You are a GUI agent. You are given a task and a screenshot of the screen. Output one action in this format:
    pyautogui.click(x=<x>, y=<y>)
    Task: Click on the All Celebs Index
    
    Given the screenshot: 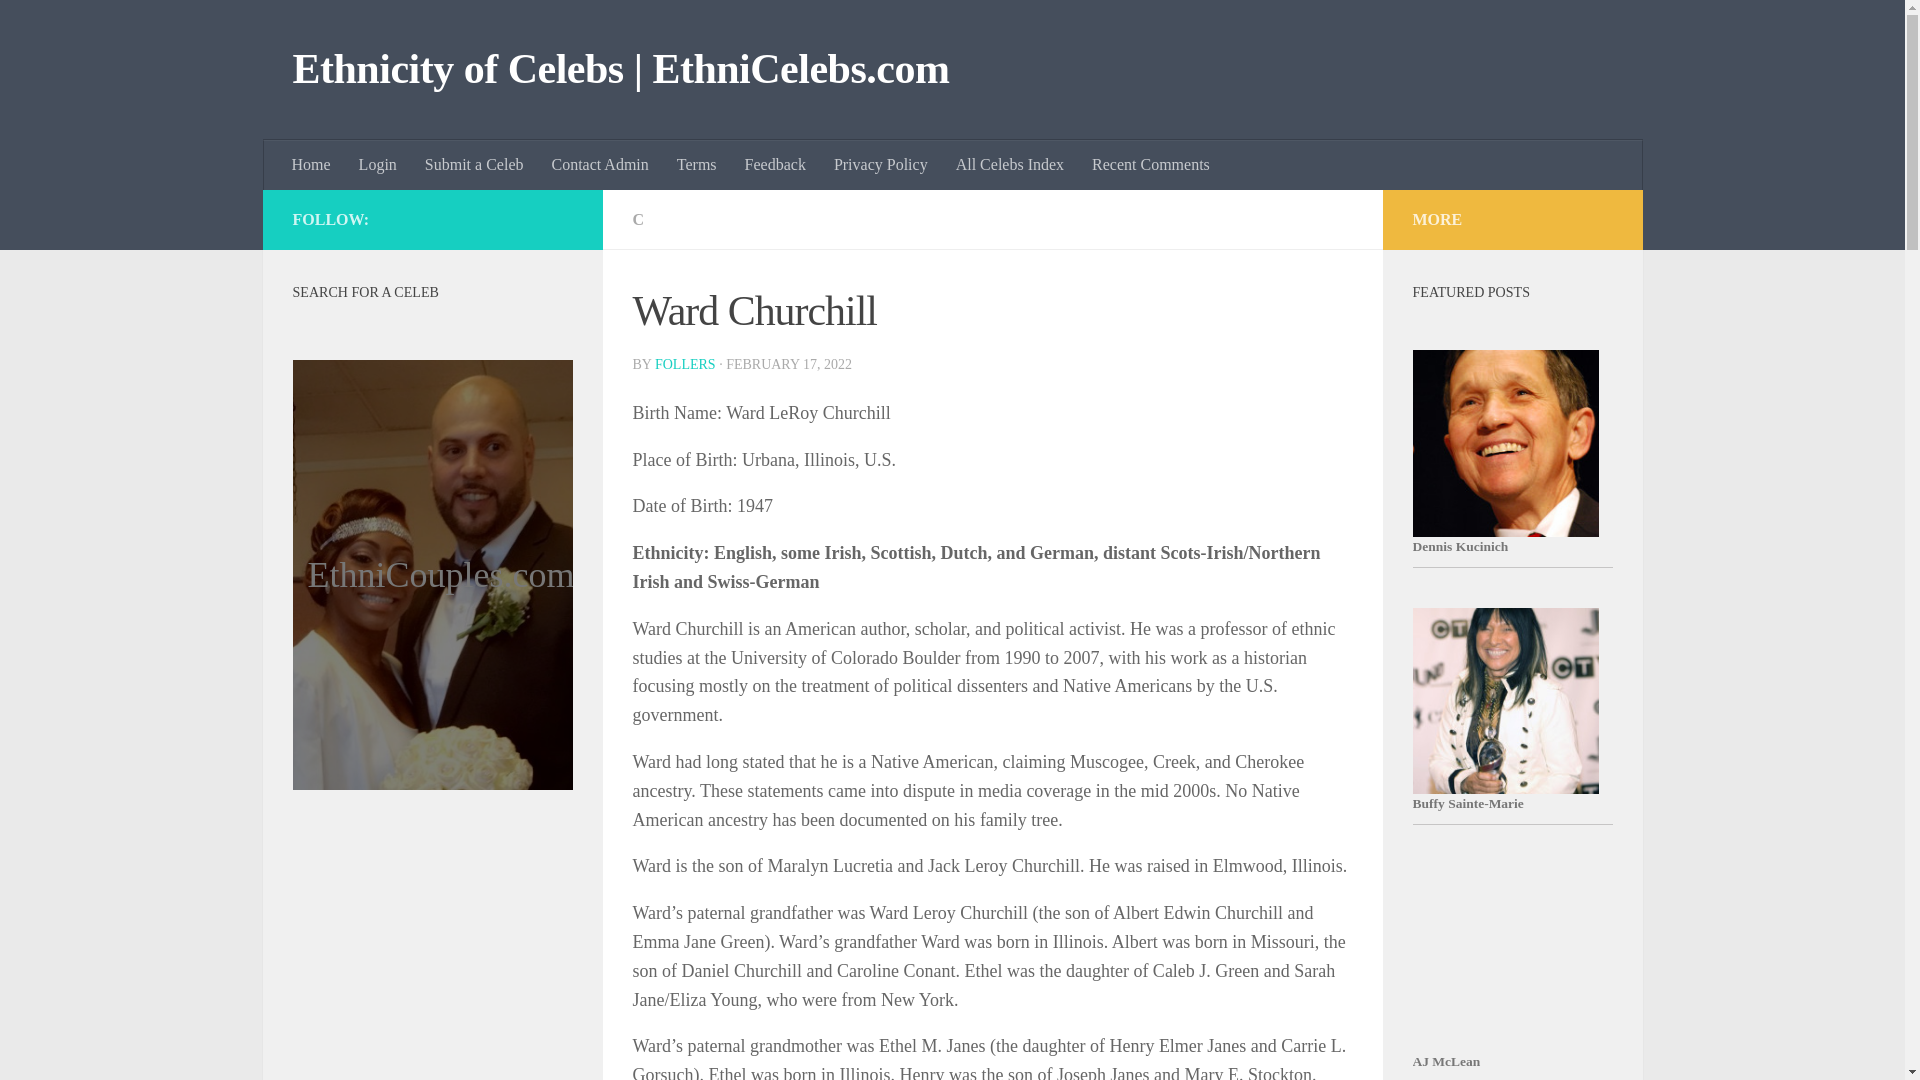 What is the action you would take?
    pyautogui.click(x=1010, y=165)
    